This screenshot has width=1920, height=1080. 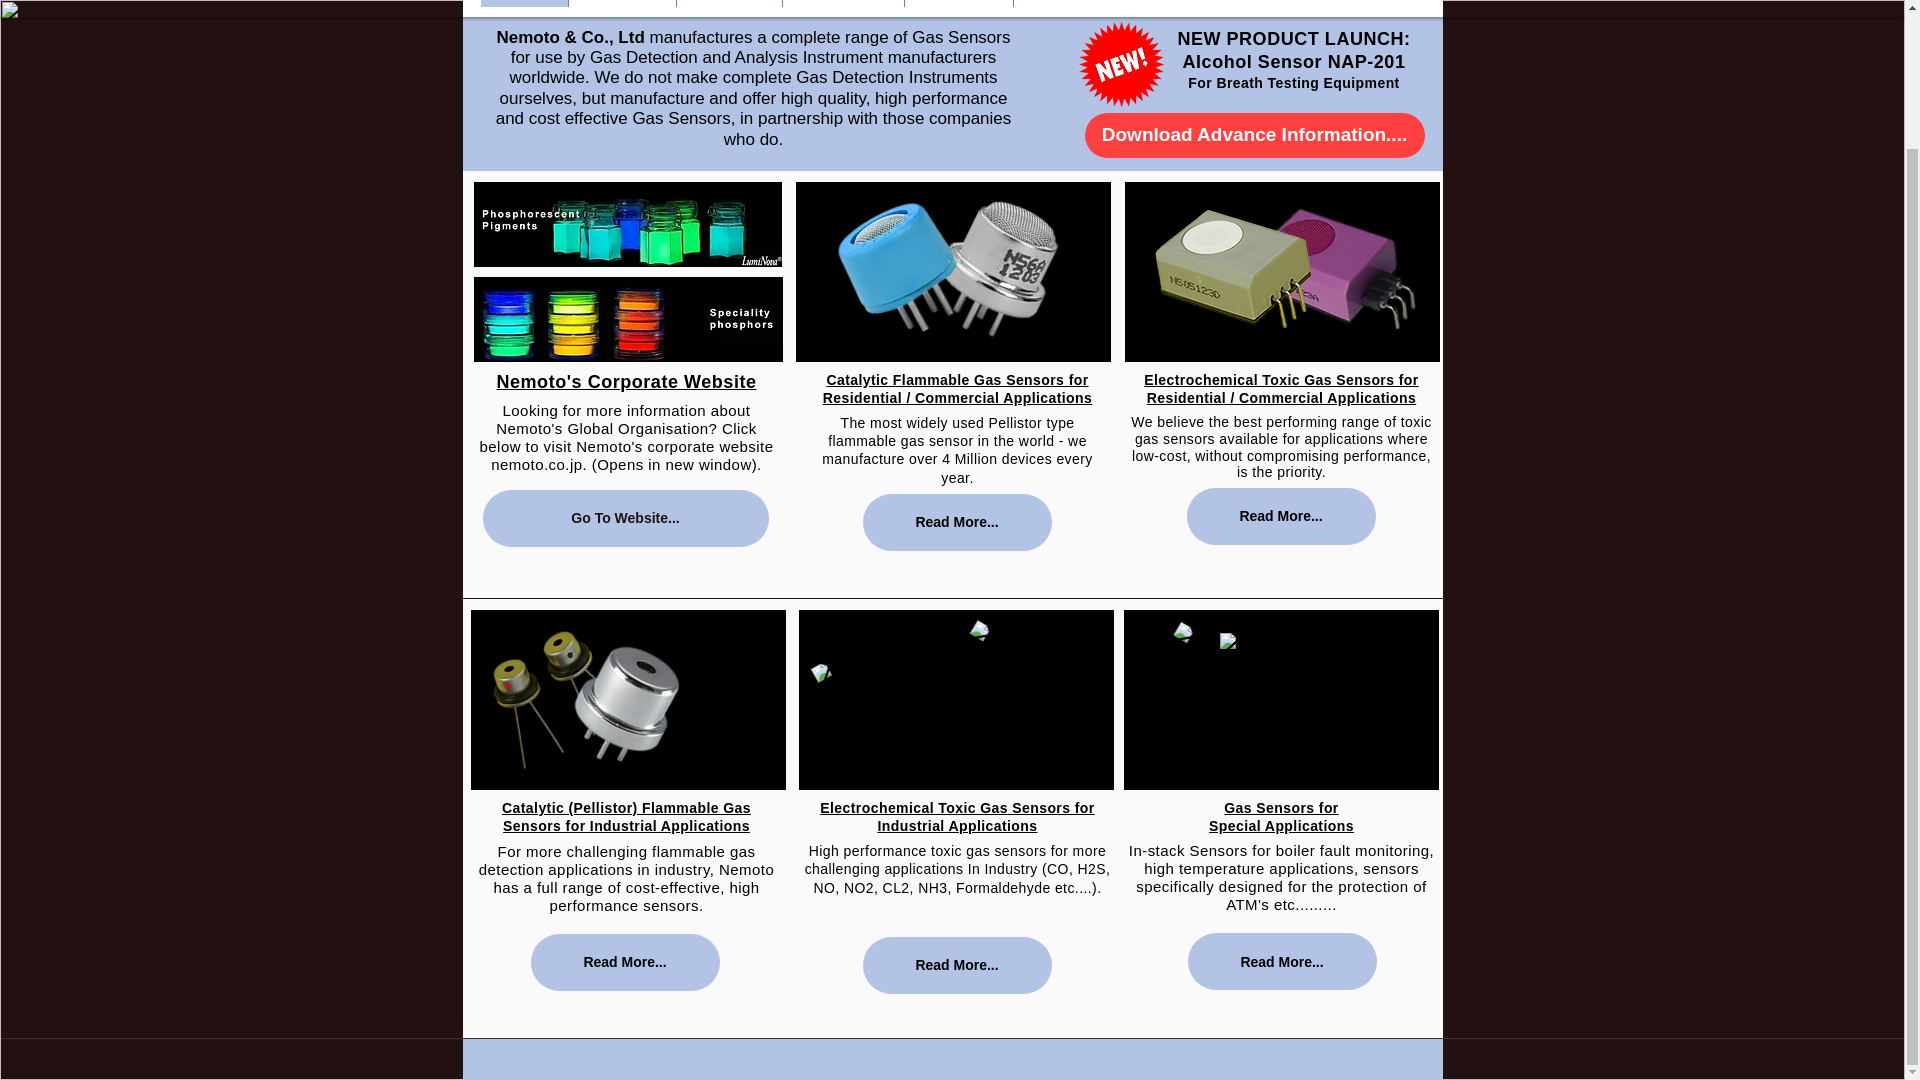 What do you see at coordinates (958, 3) in the screenshot?
I see `Newsreel` at bounding box center [958, 3].